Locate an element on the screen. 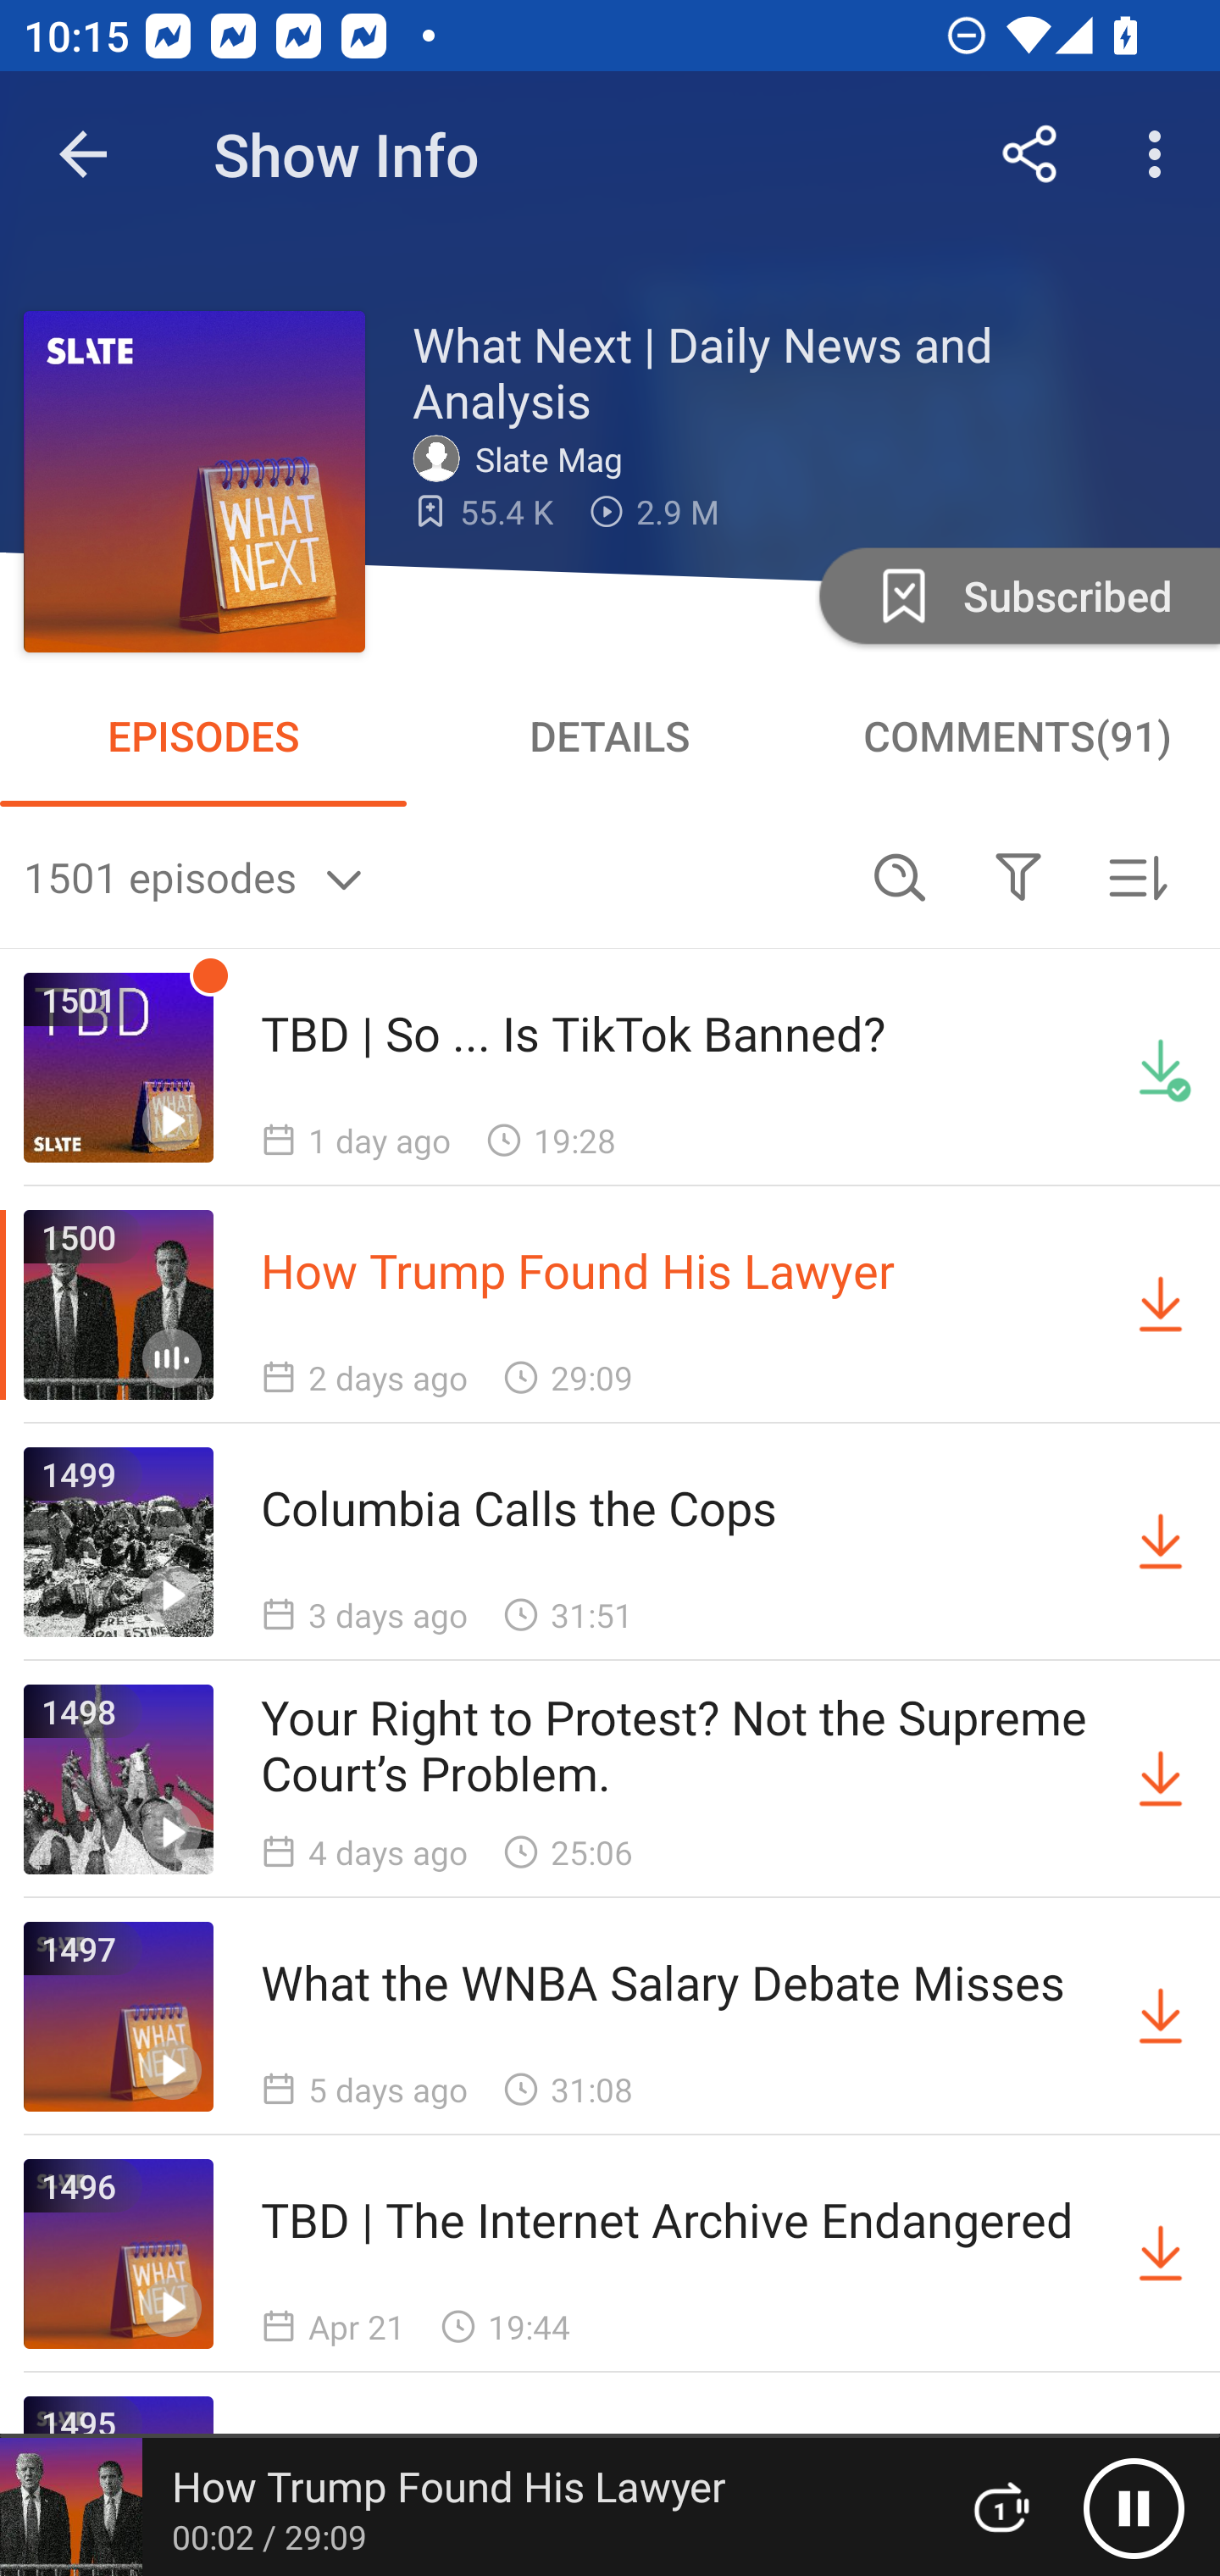  How Trump Found His Lawyer 00:02 / 29:09 is located at coordinates (464, 2507).